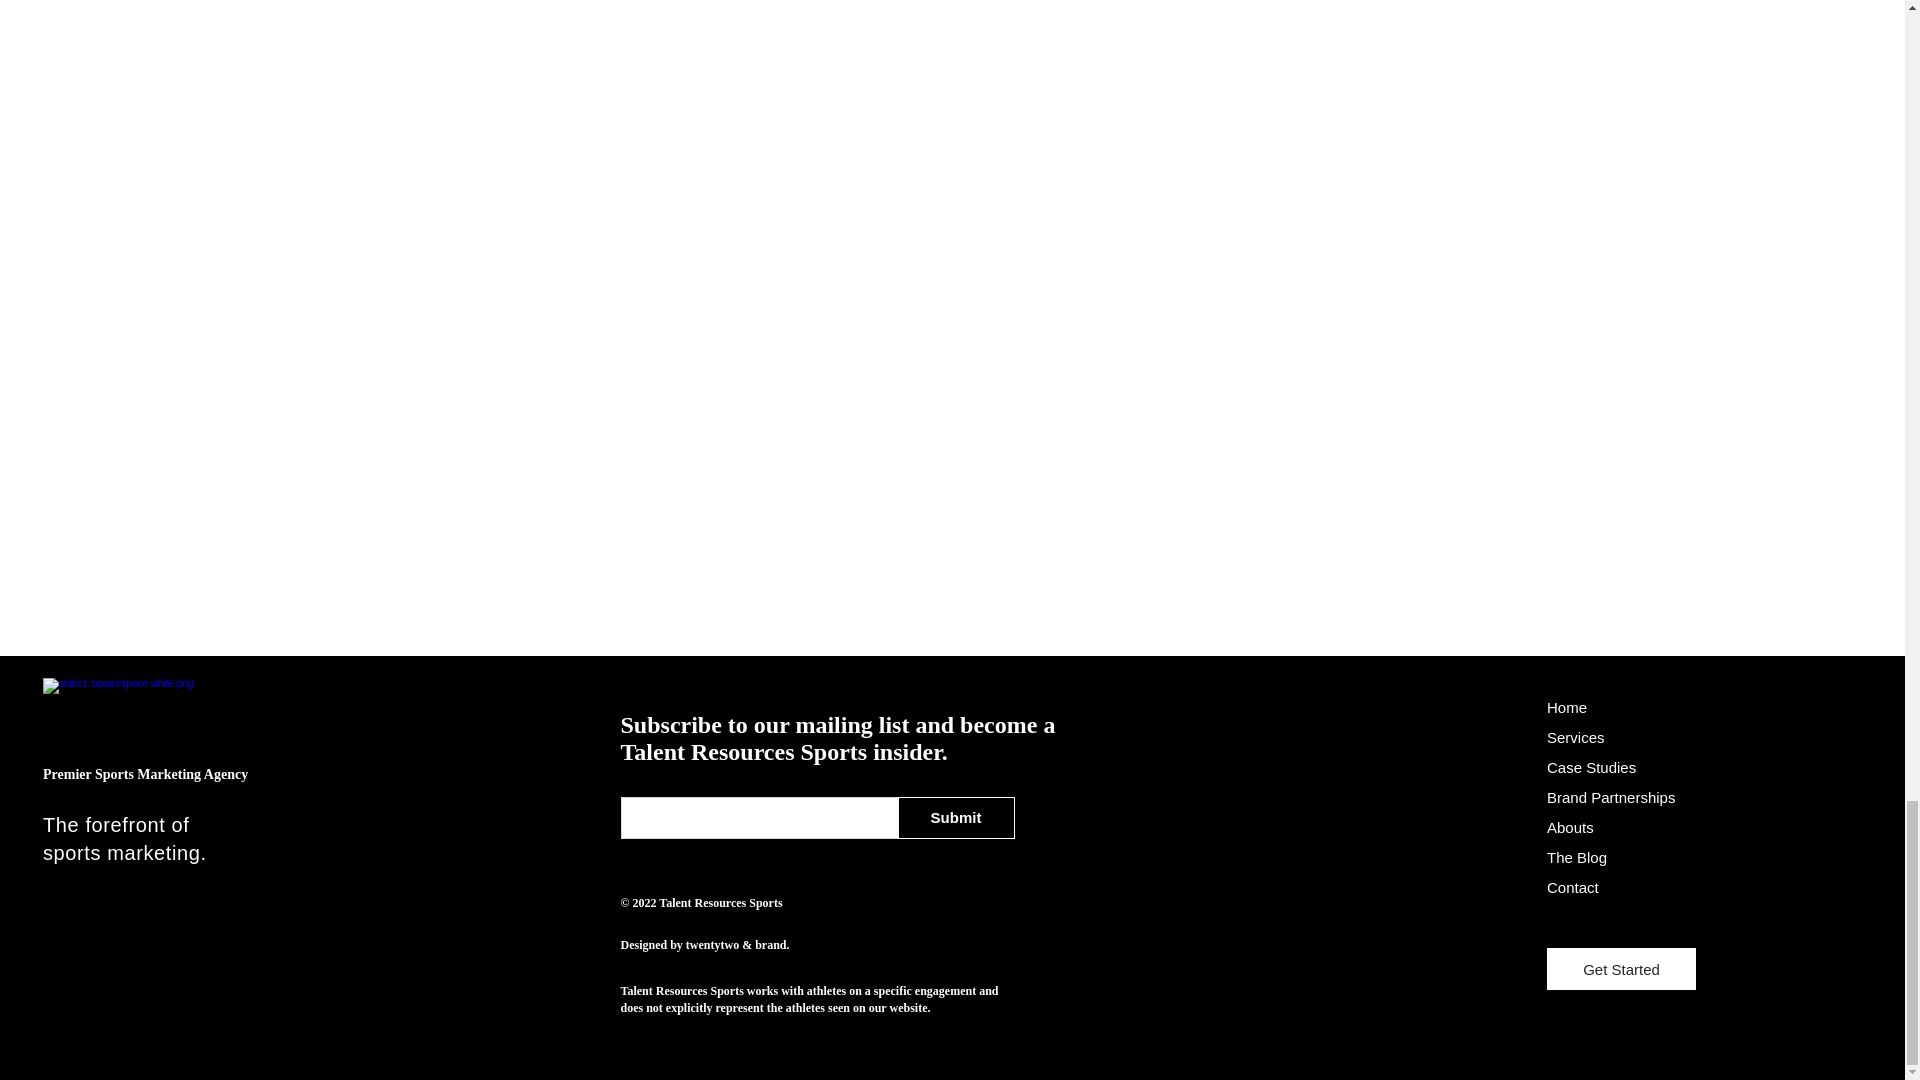 The image size is (1920, 1080). I want to click on Abouts, so click(1570, 826).